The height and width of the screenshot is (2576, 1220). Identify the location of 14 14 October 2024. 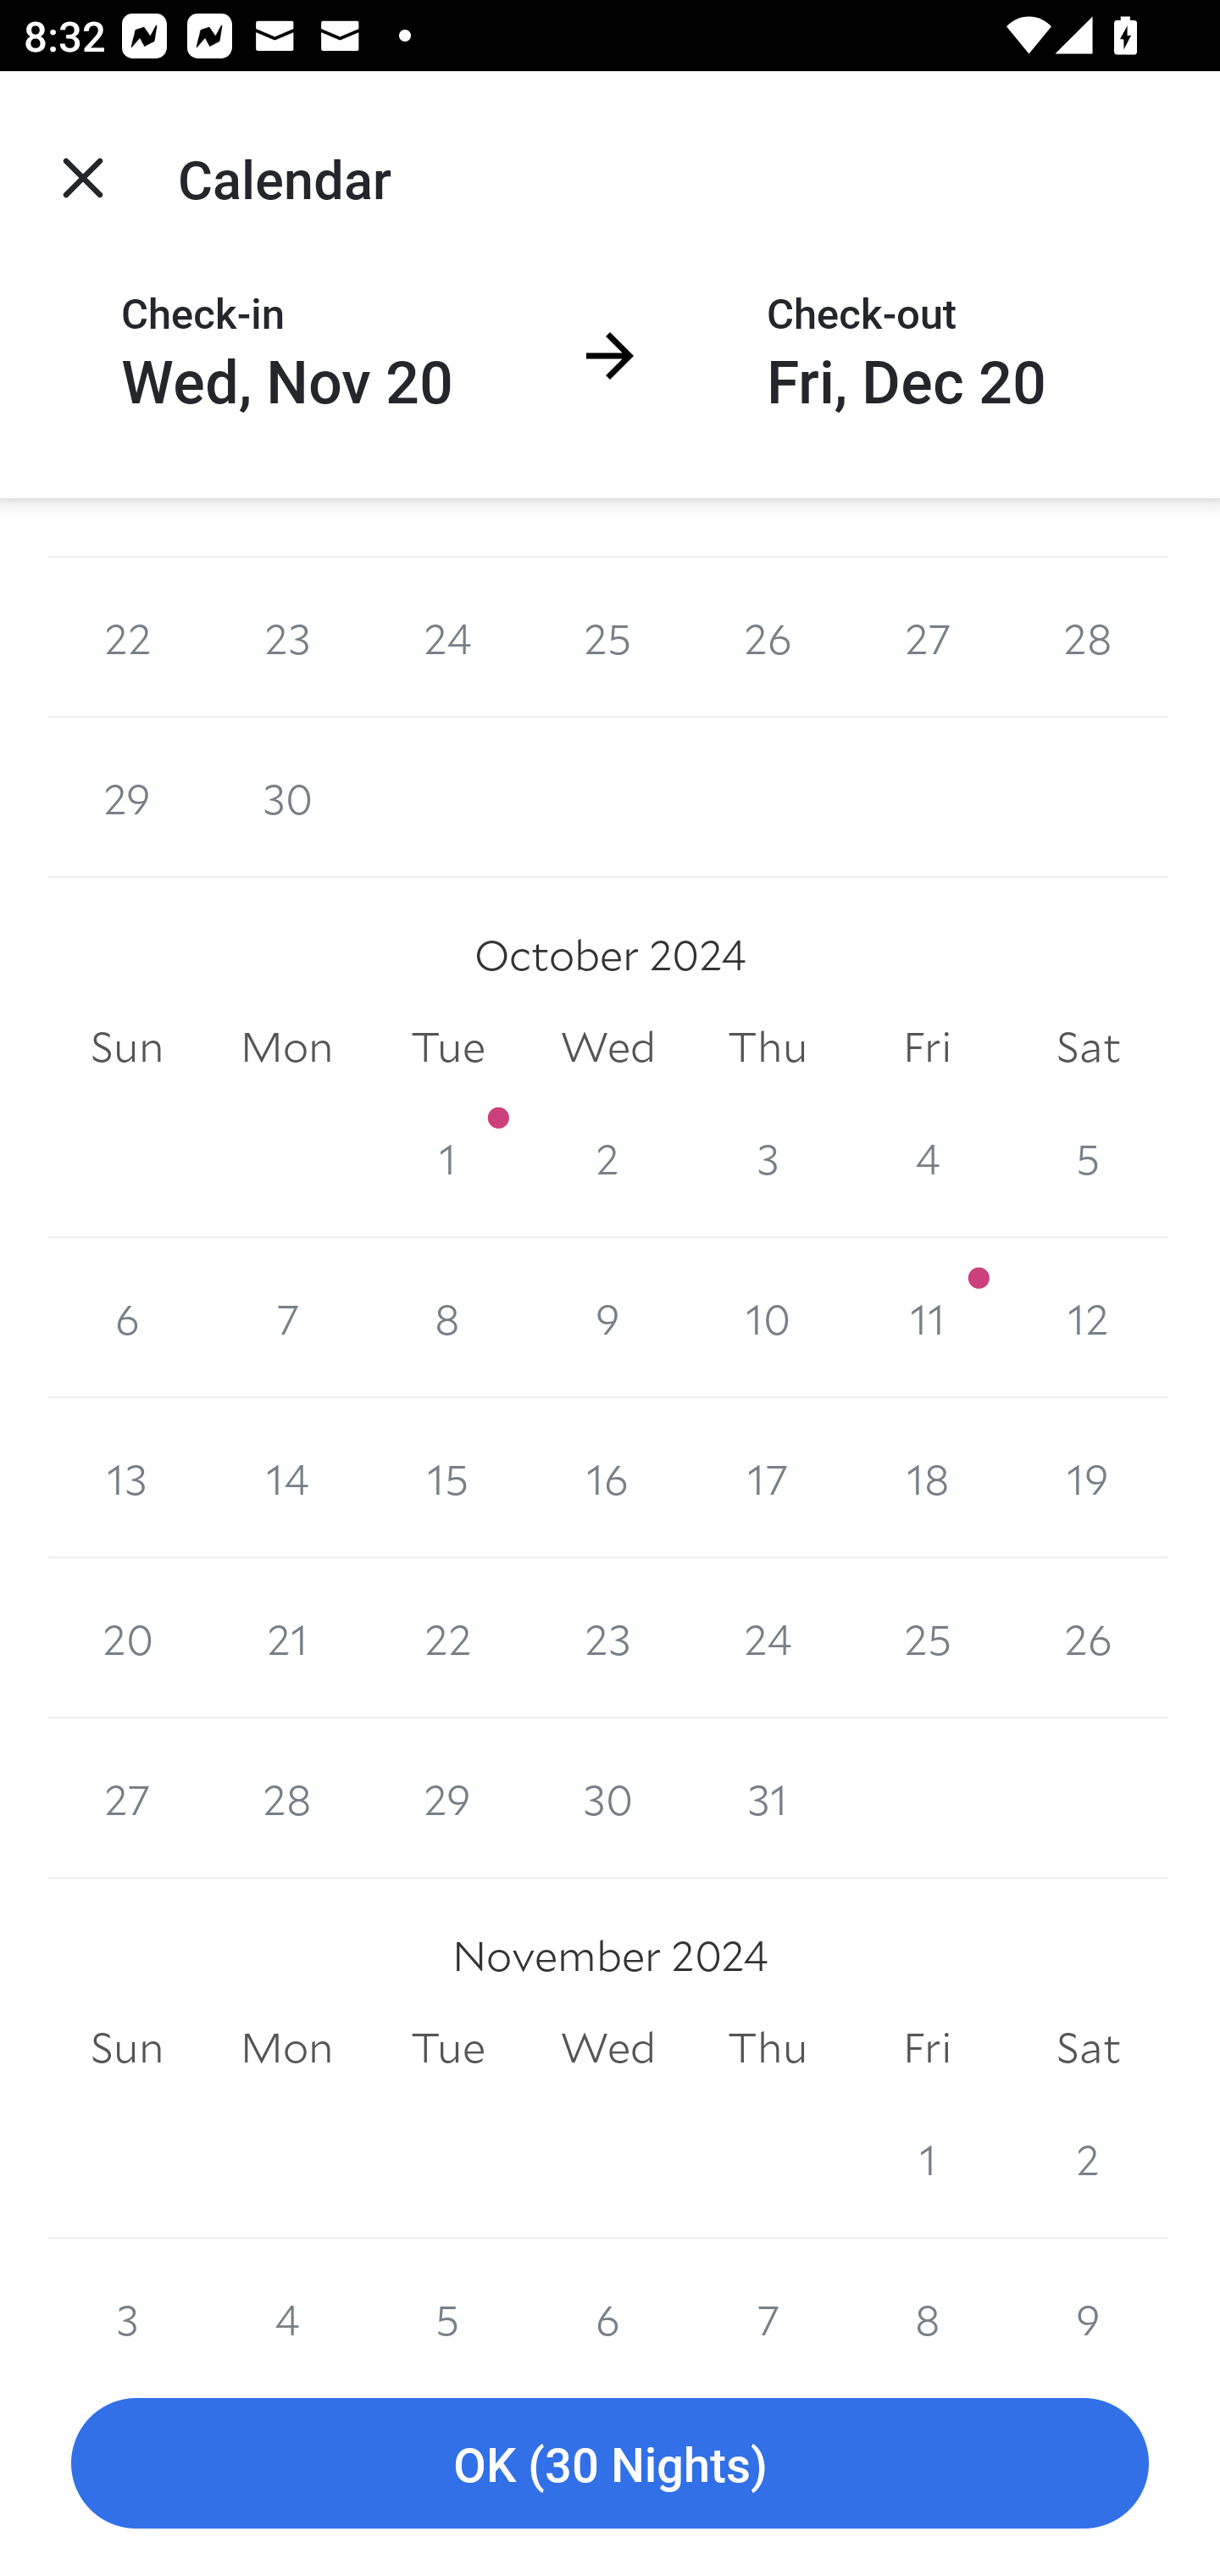
(286, 1478).